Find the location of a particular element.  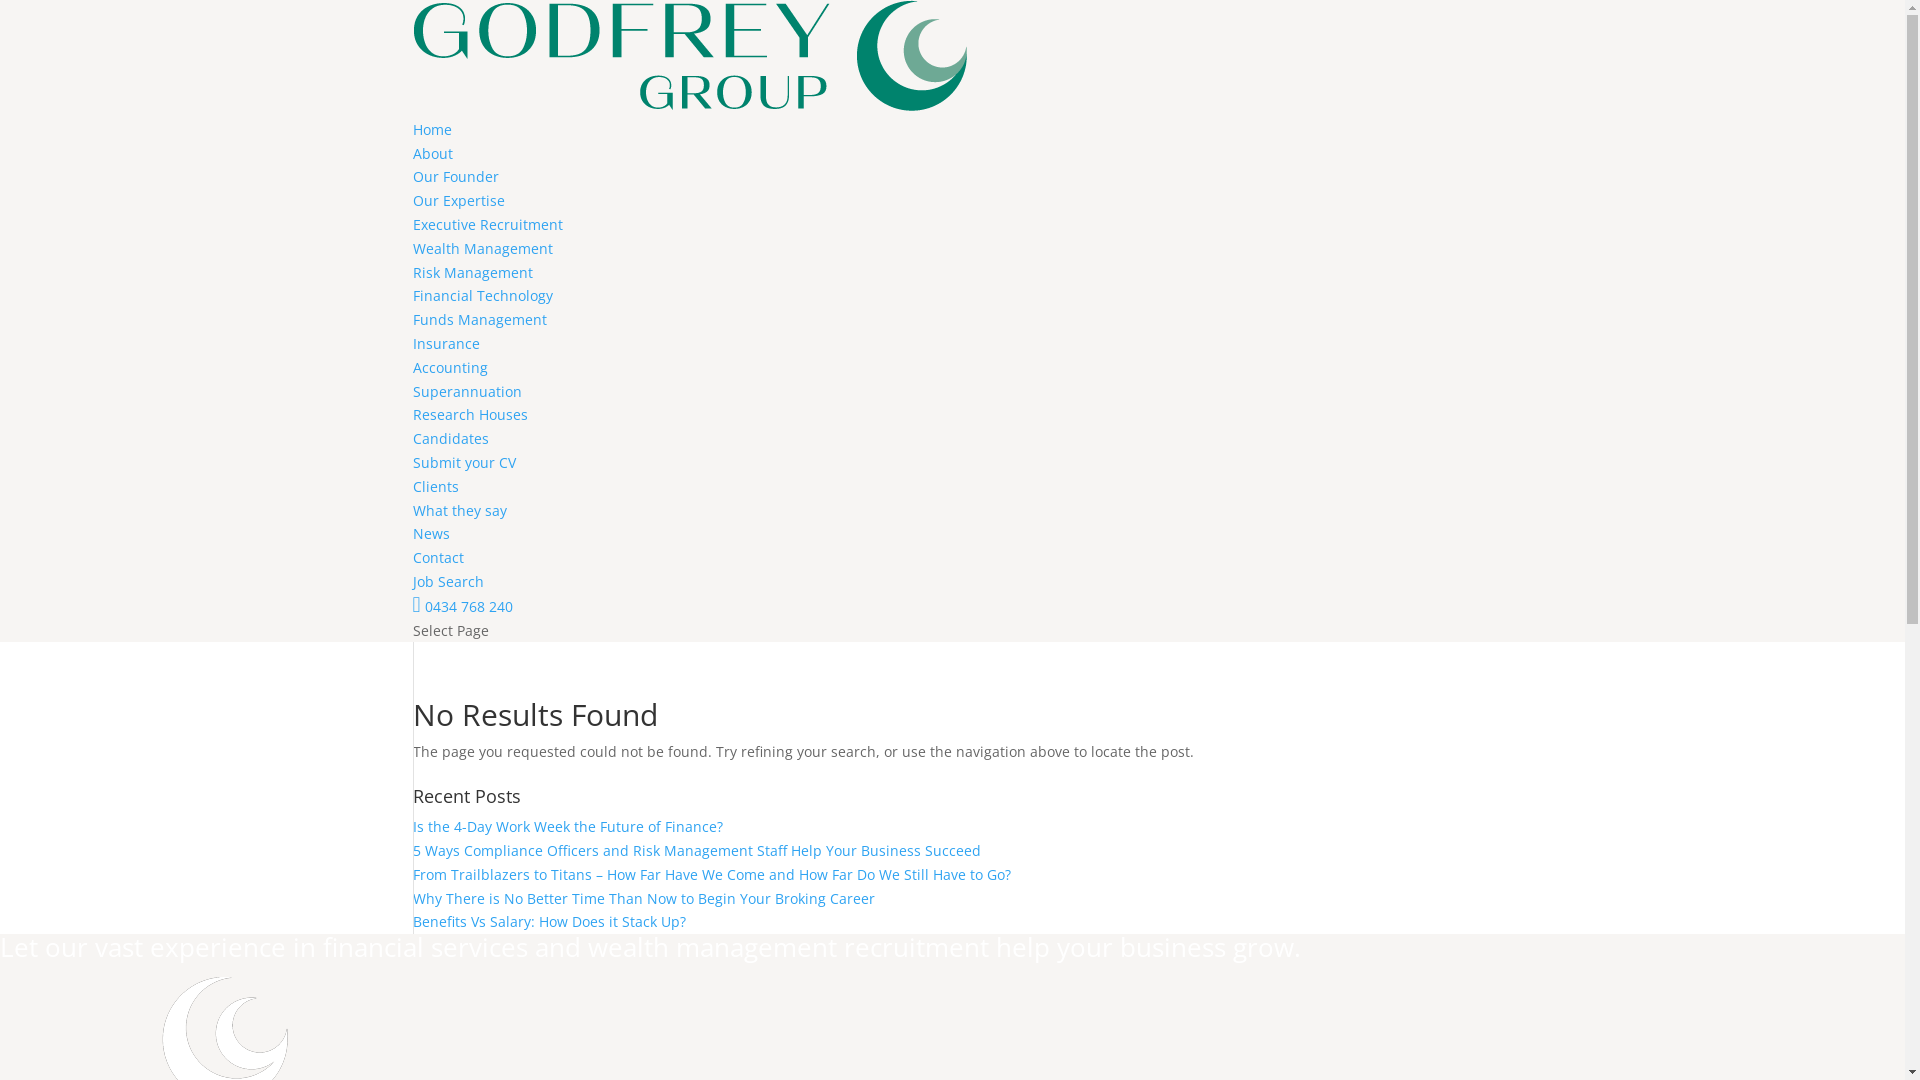

Insurance is located at coordinates (446, 344).